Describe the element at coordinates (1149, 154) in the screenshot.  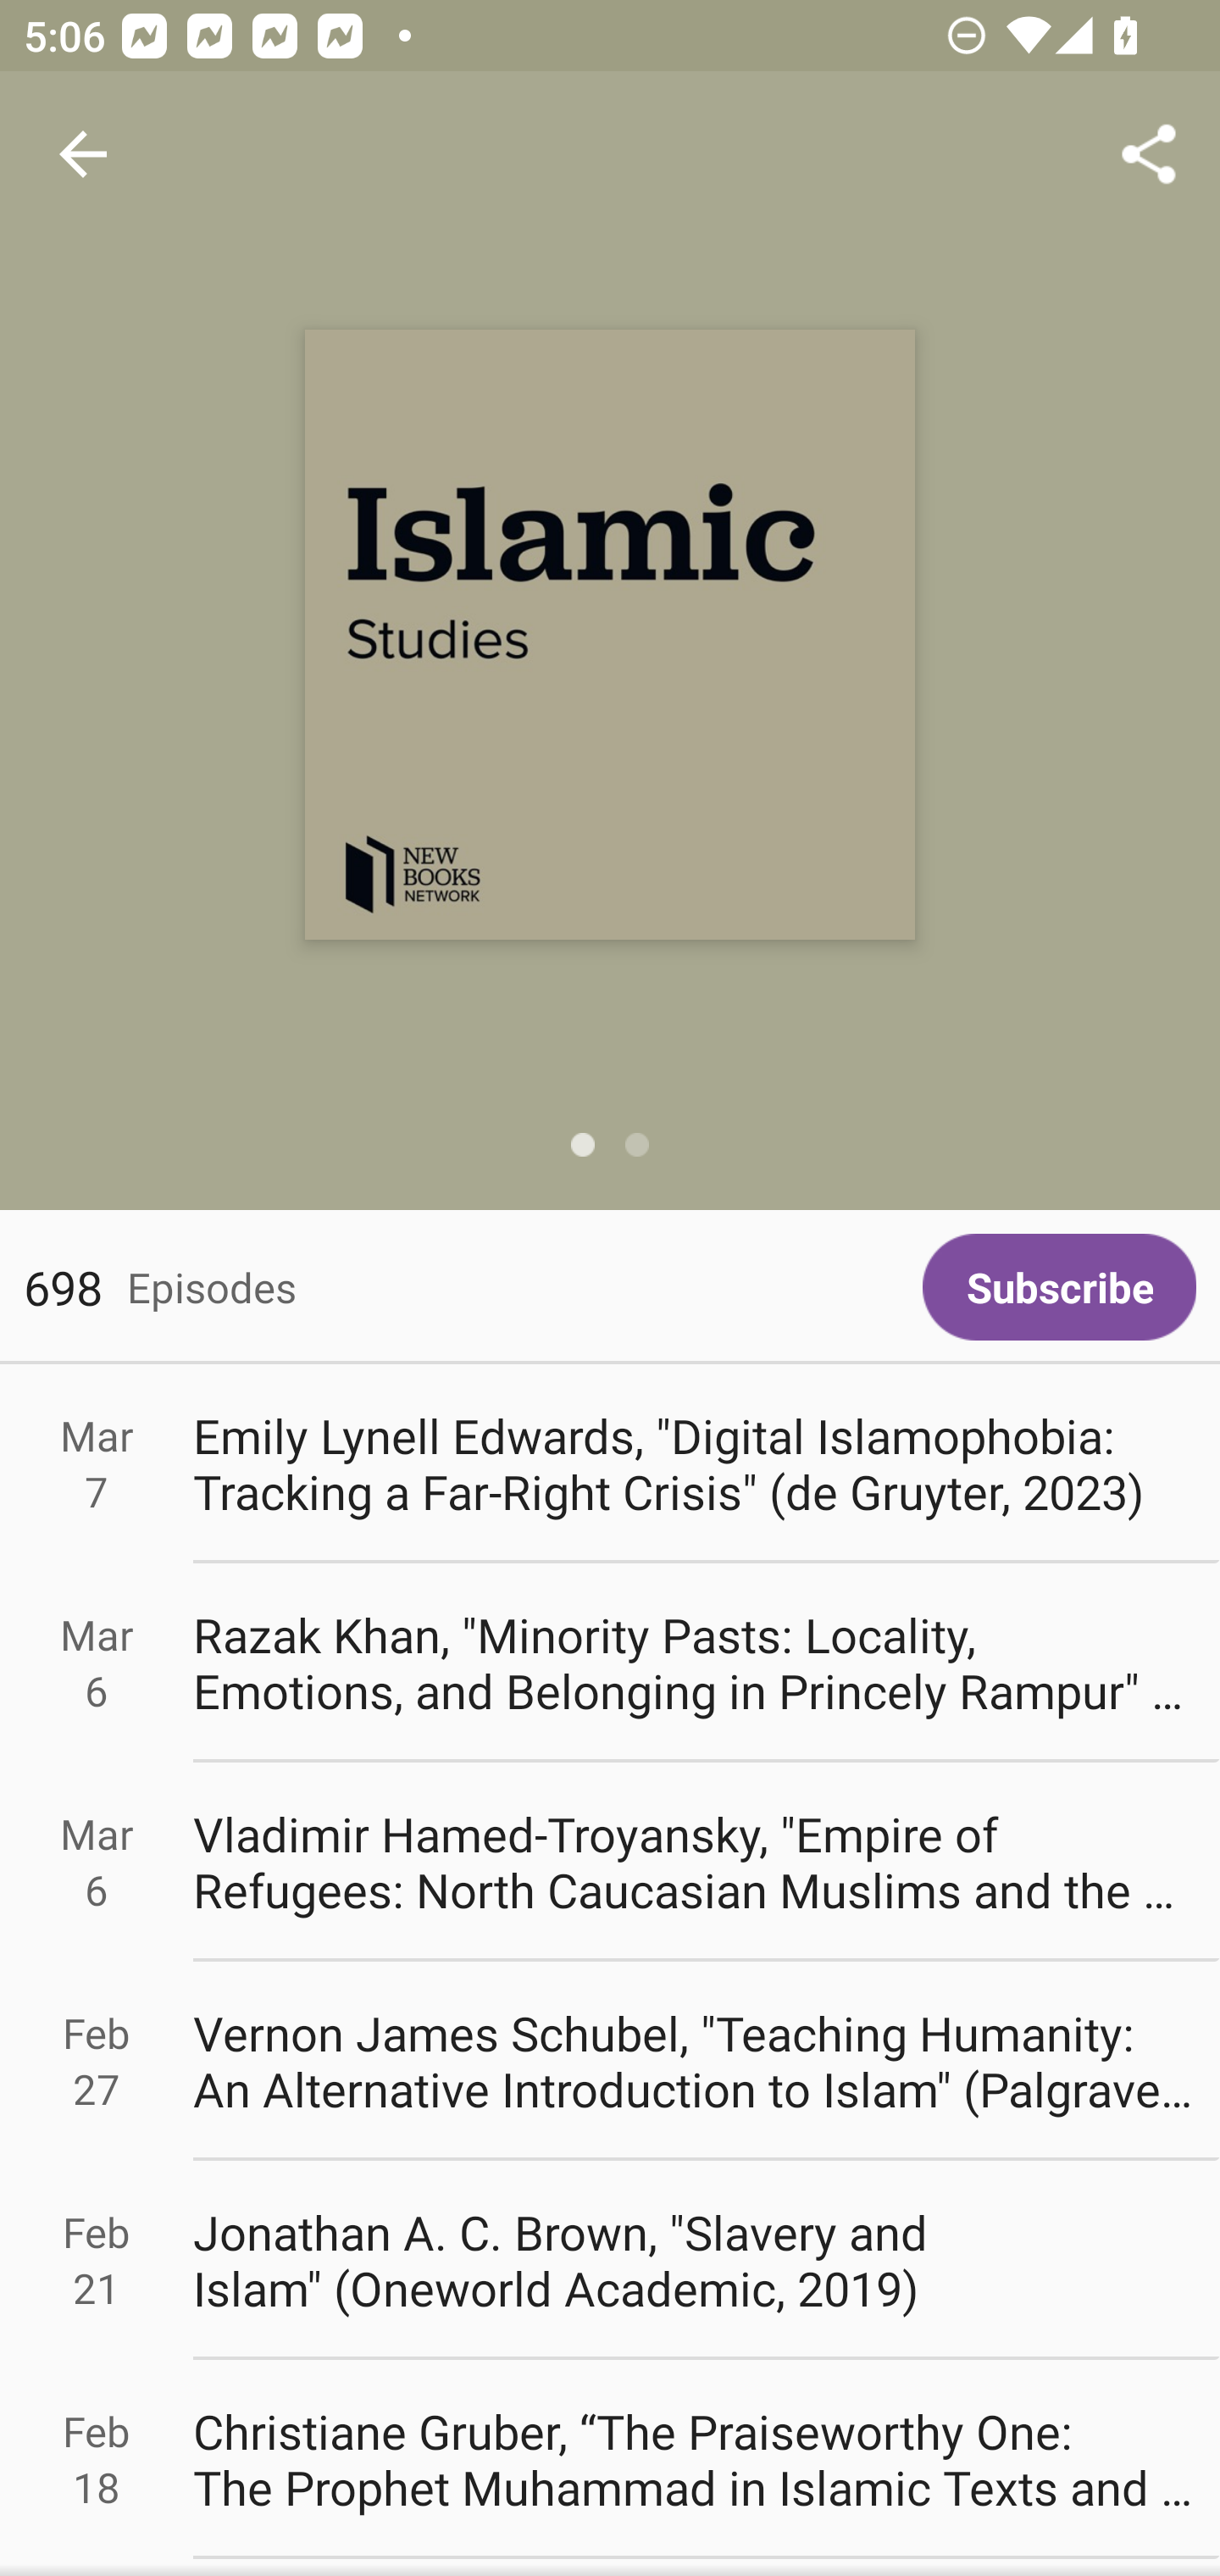
I see `Share...` at that location.